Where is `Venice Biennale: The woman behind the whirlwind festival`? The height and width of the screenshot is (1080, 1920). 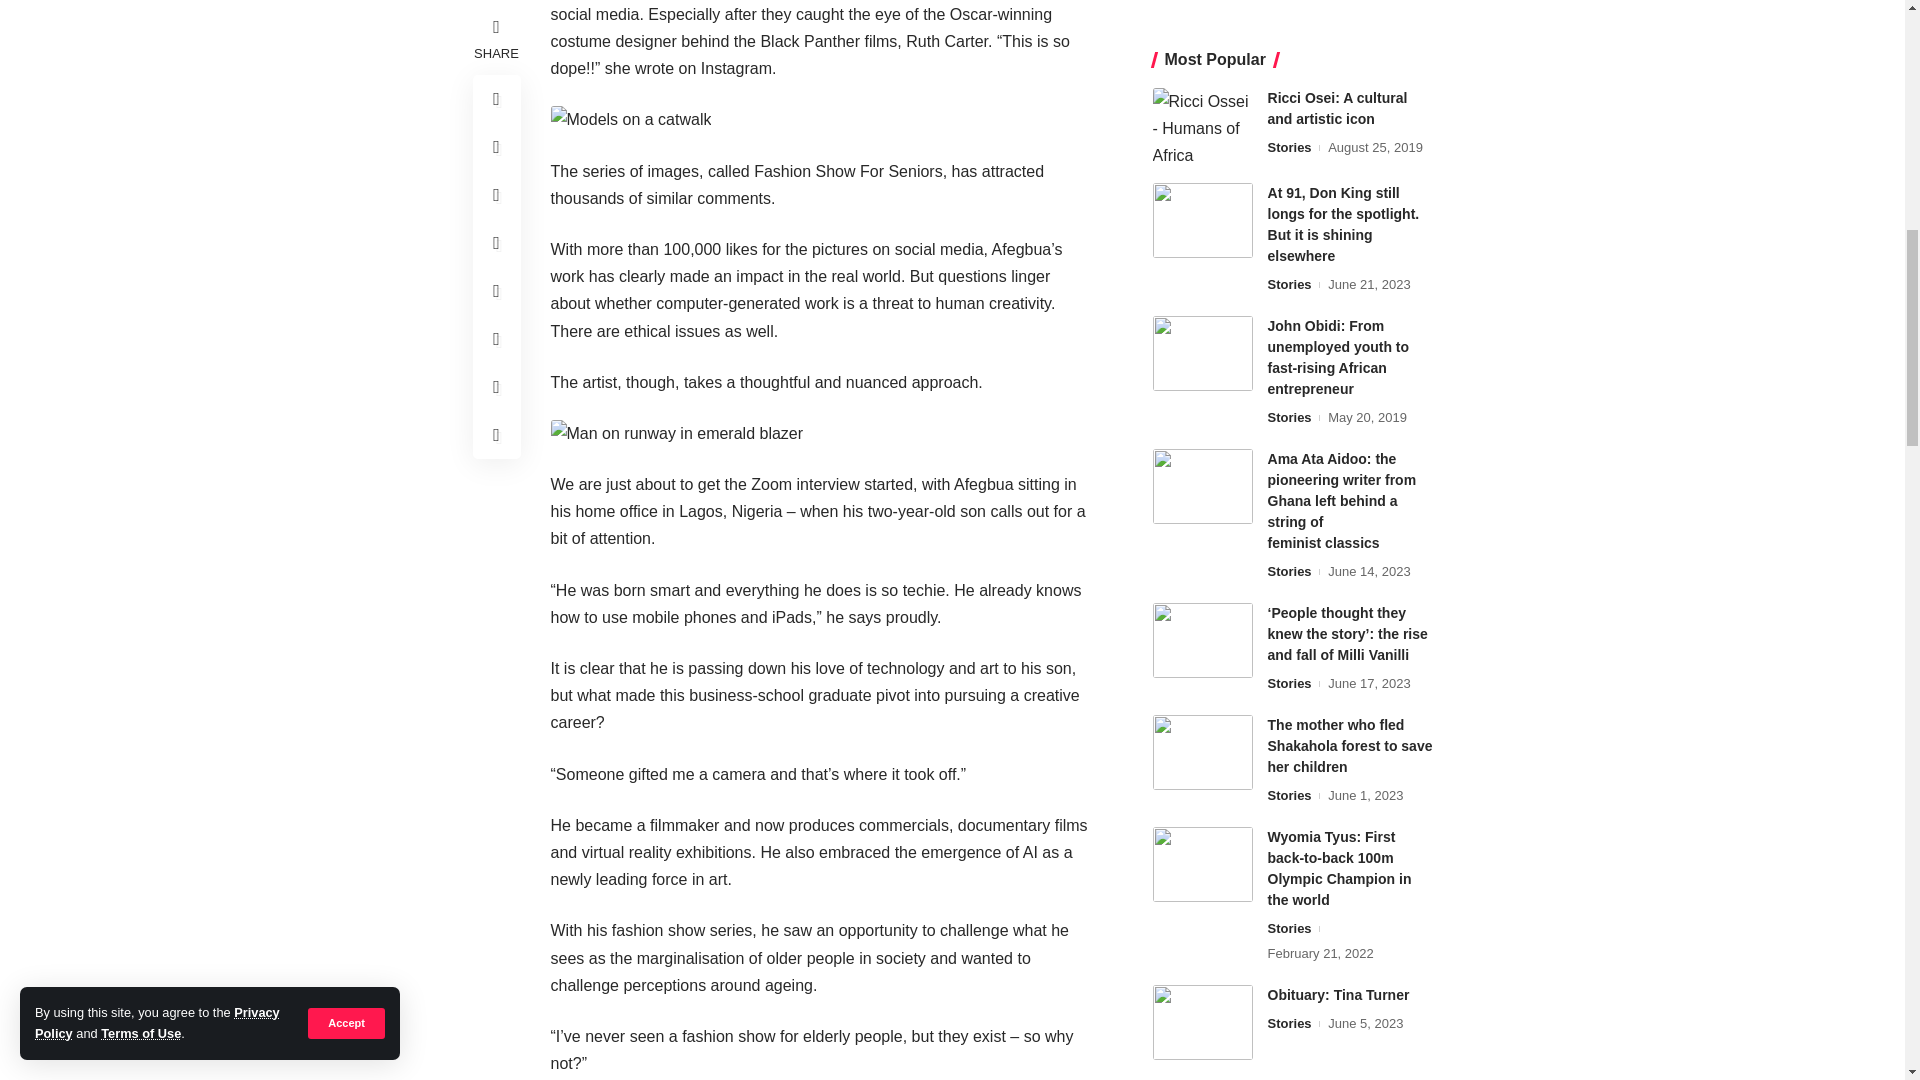
Venice Biennale: The woman behind the whirlwind festival is located at coordinates (1203, 341).